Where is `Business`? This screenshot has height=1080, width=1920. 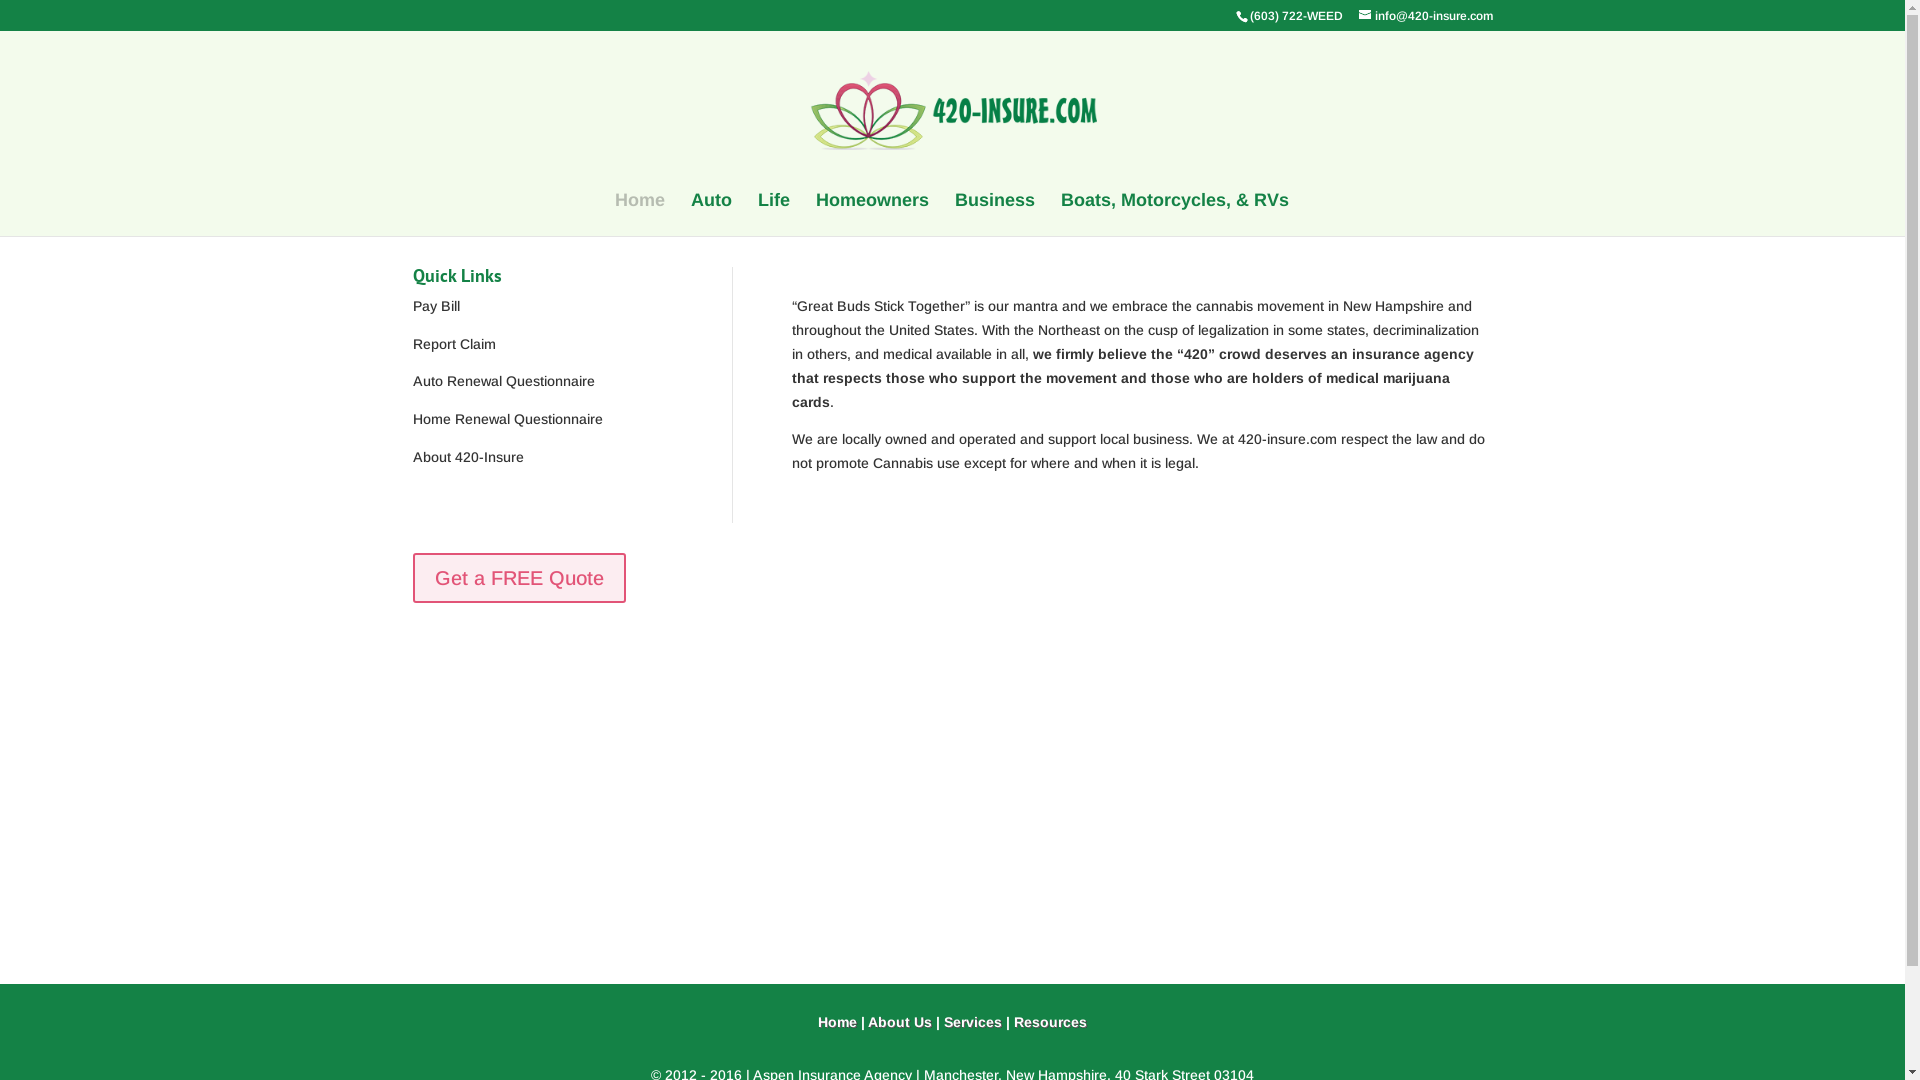 Business is located at coordinates (994, 214).